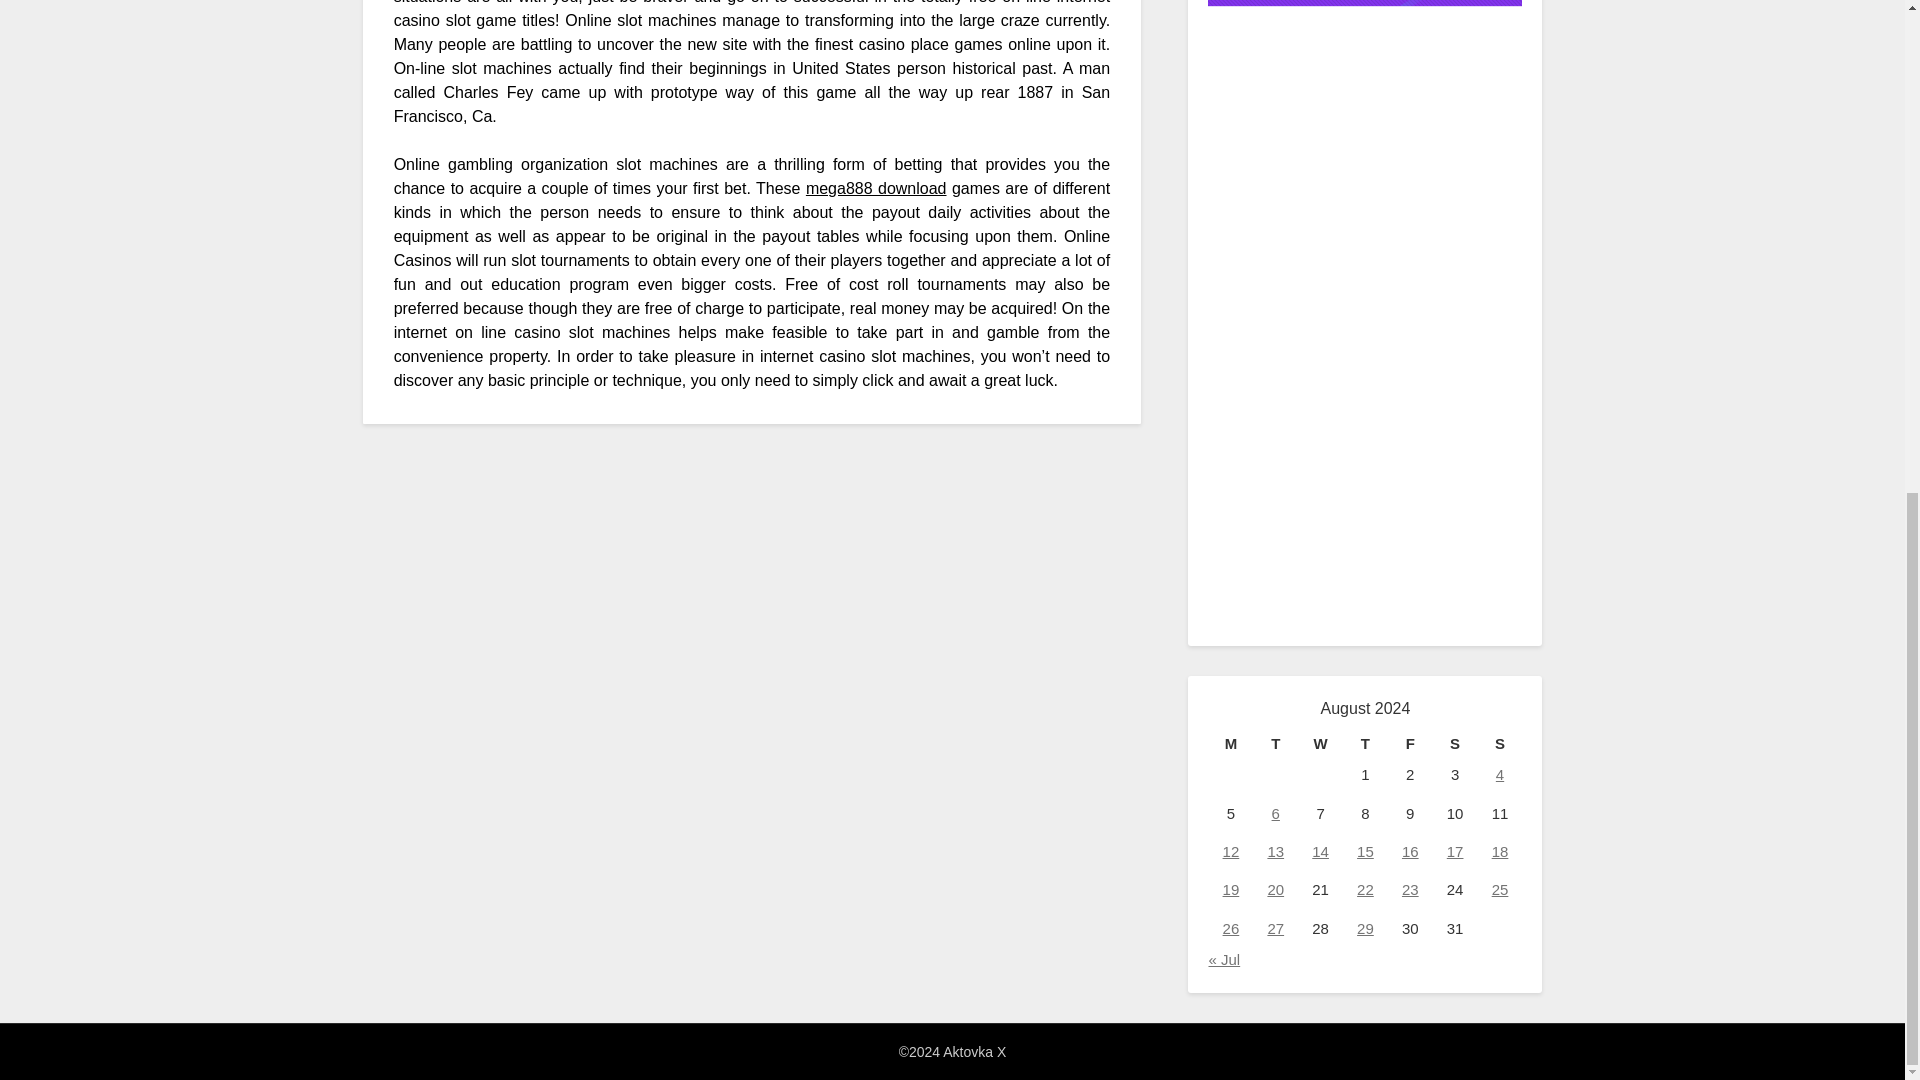  What do you see at coordinates (1232, 928) in the screenshot?
I see `26` at bounding box center [1232, 928].